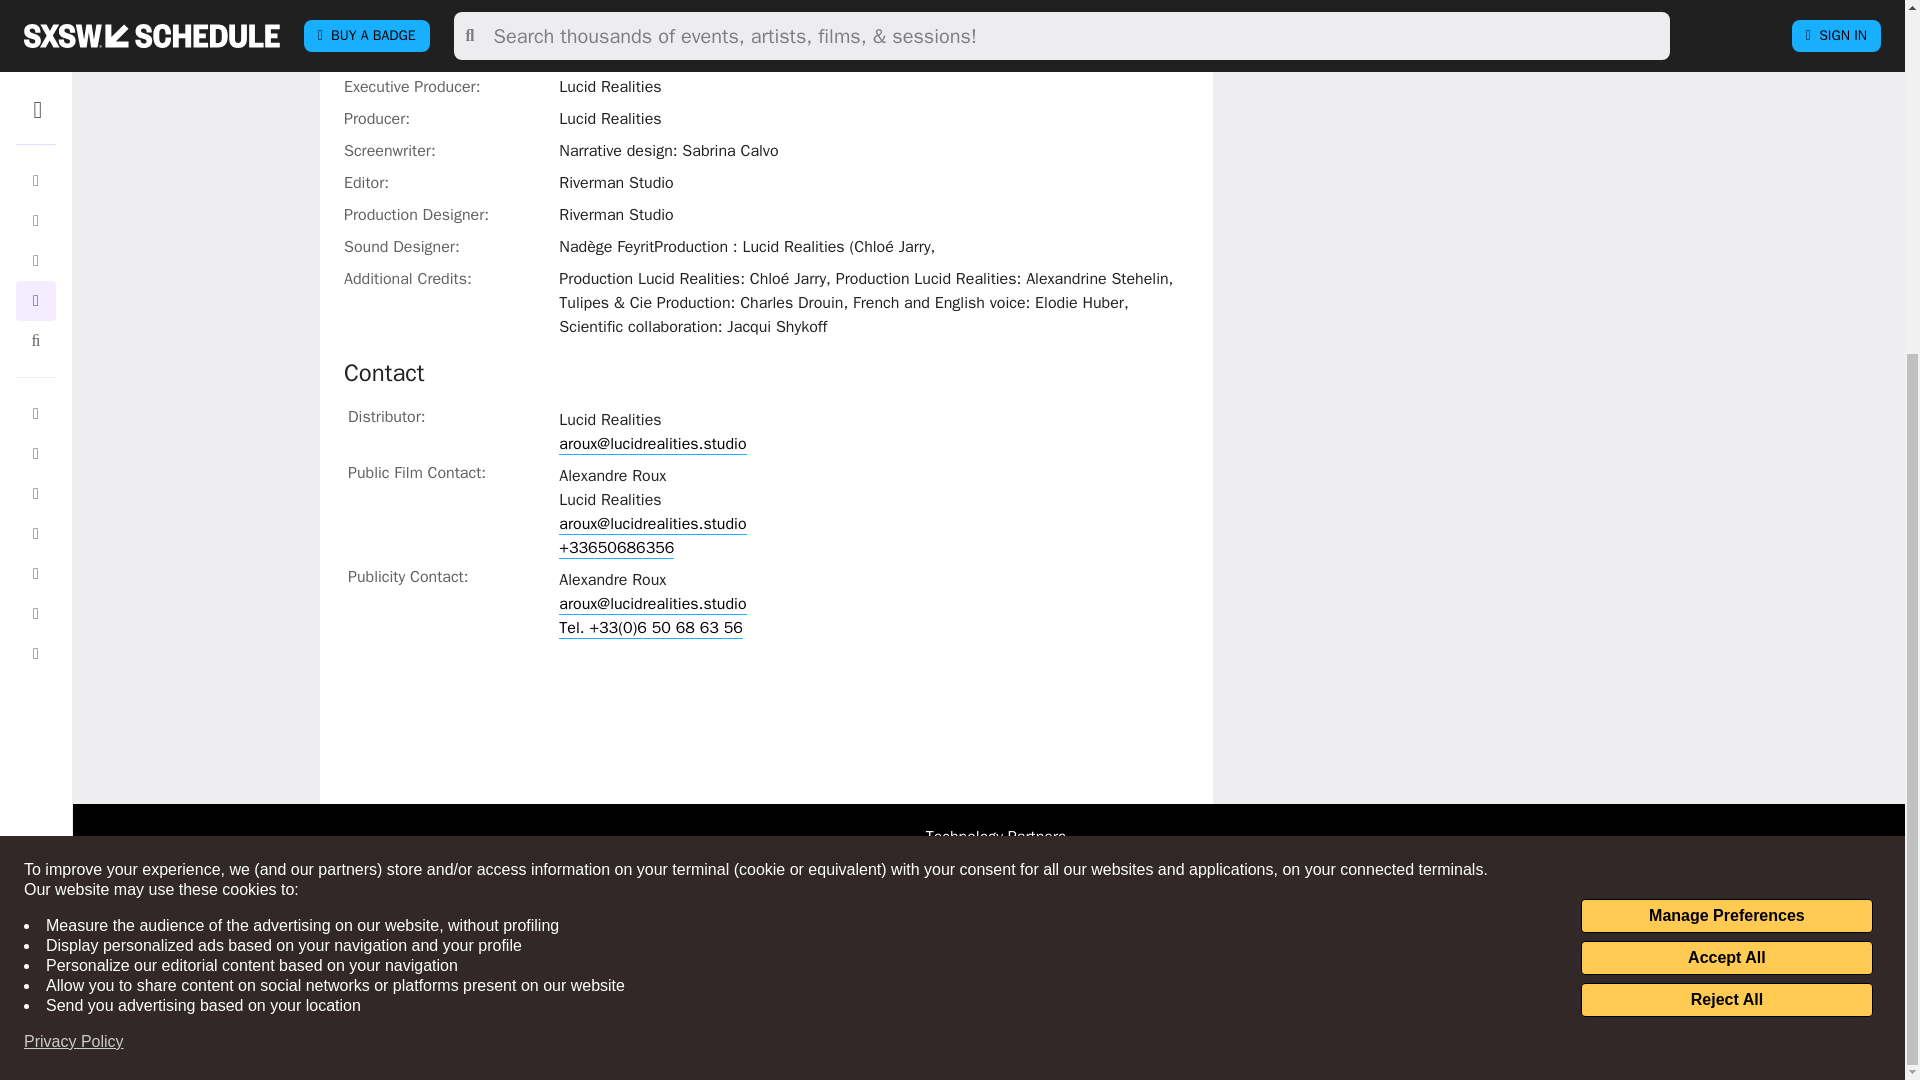  I want to click on Accept All, so click(1726, 442).